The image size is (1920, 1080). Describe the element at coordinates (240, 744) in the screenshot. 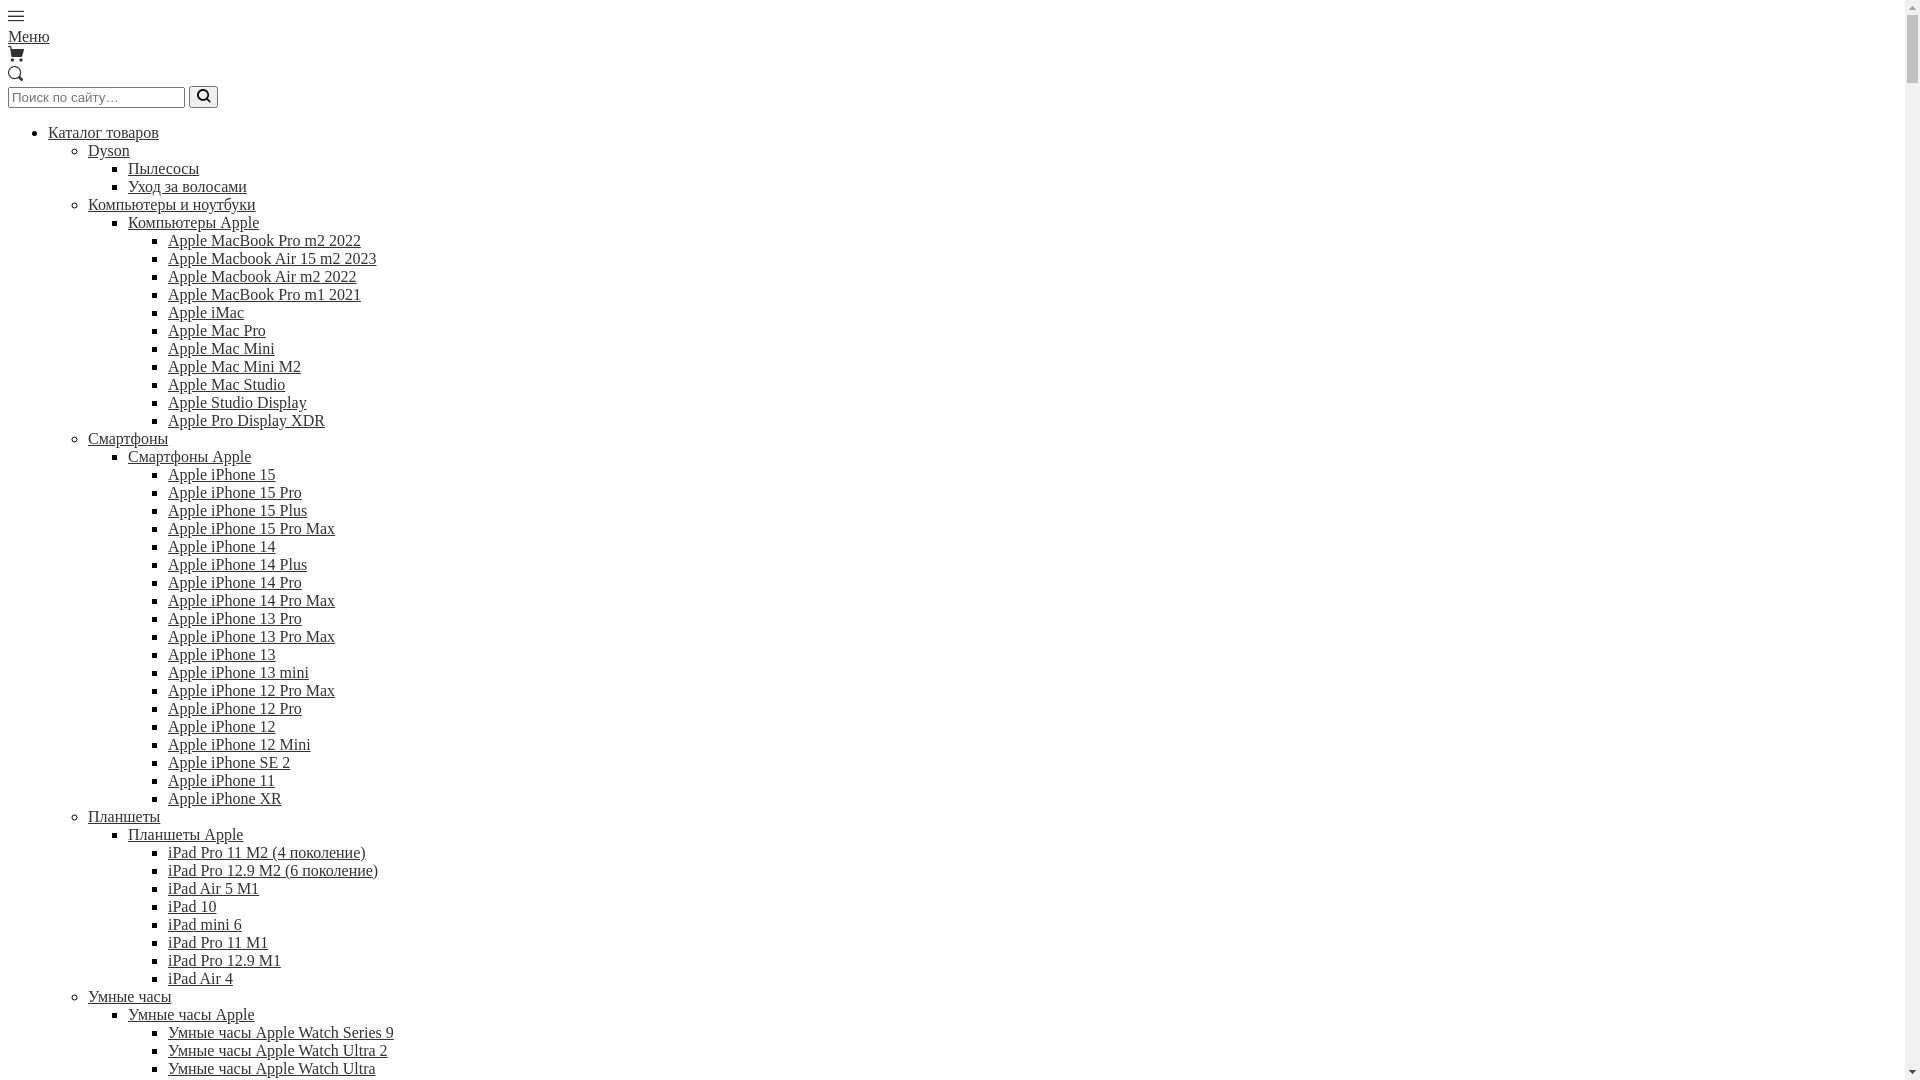

I see `Apple iPhone 12 Mini` at that location.